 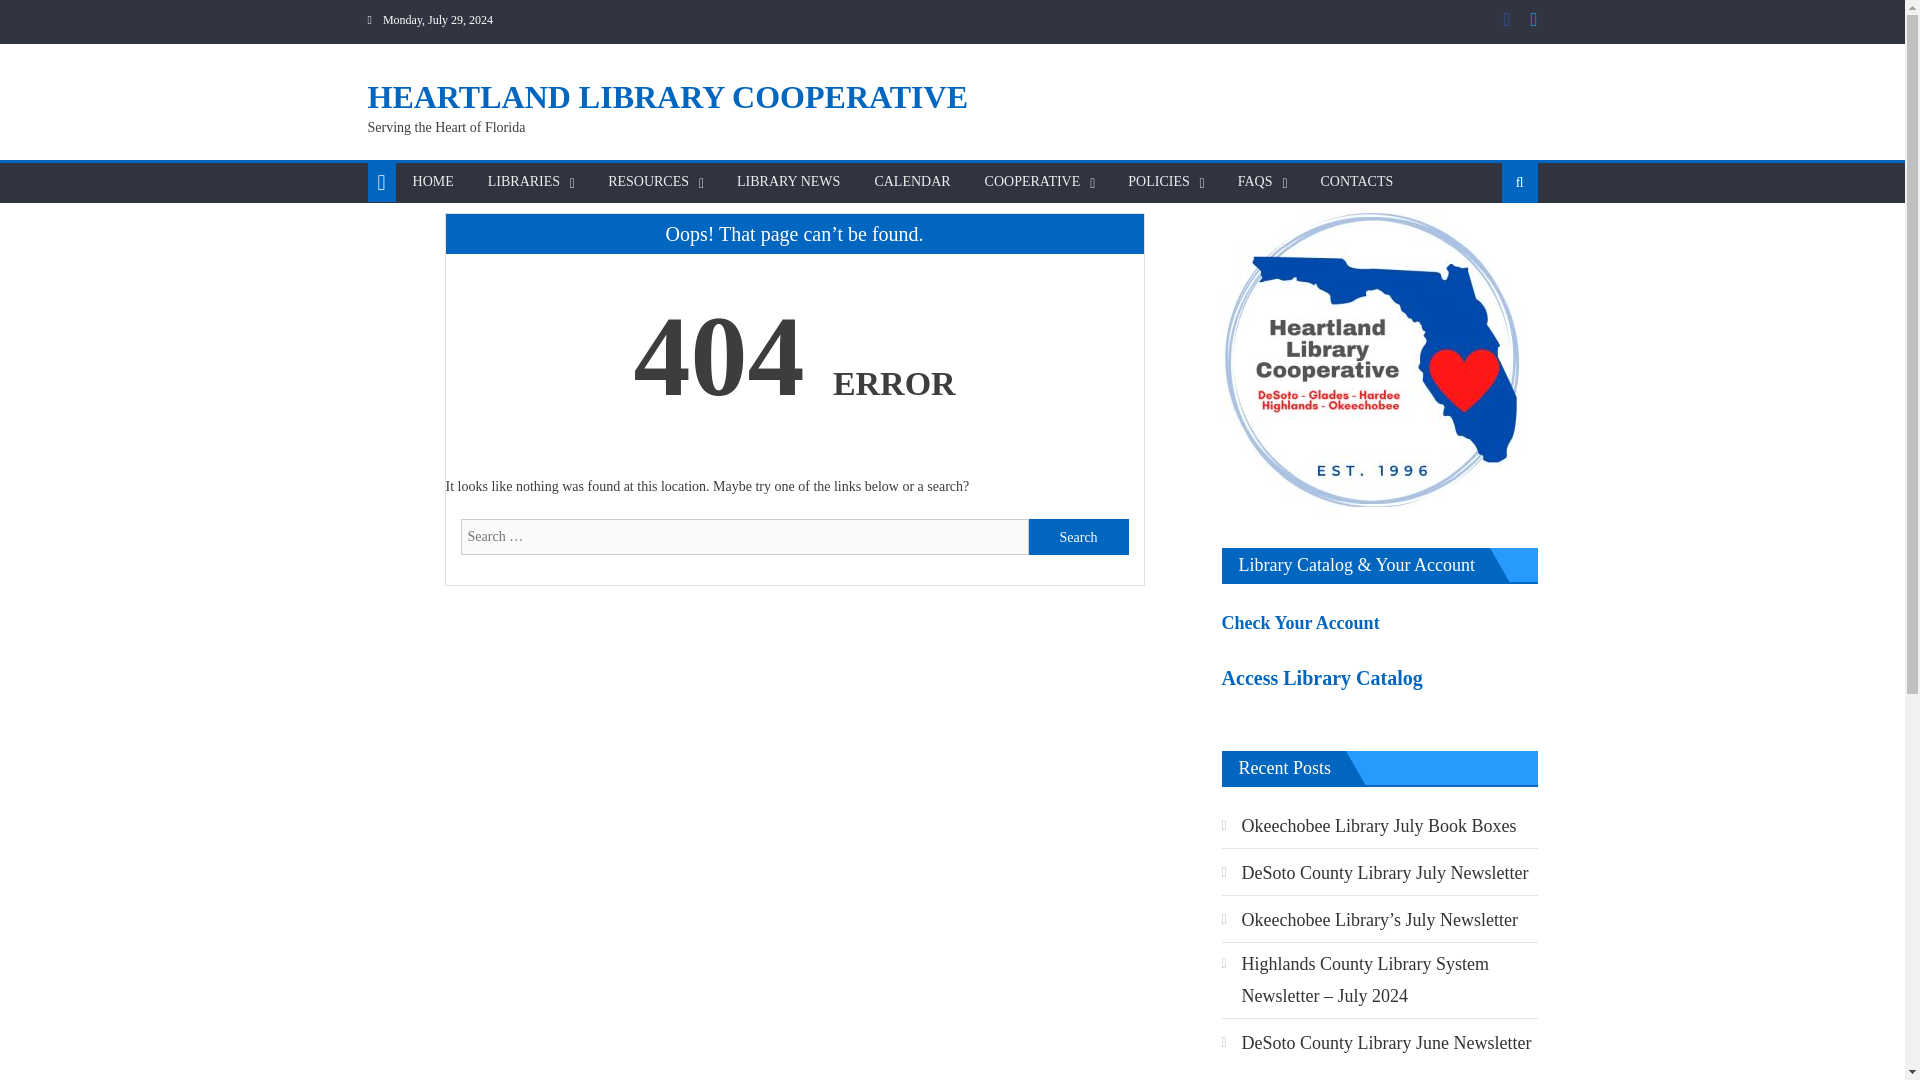 What do you see at coordinates (668, 96) in the screenshot?
I see `HEARTLAND LIBRARY COOPERATIVE` at bounding box center [668, 96].